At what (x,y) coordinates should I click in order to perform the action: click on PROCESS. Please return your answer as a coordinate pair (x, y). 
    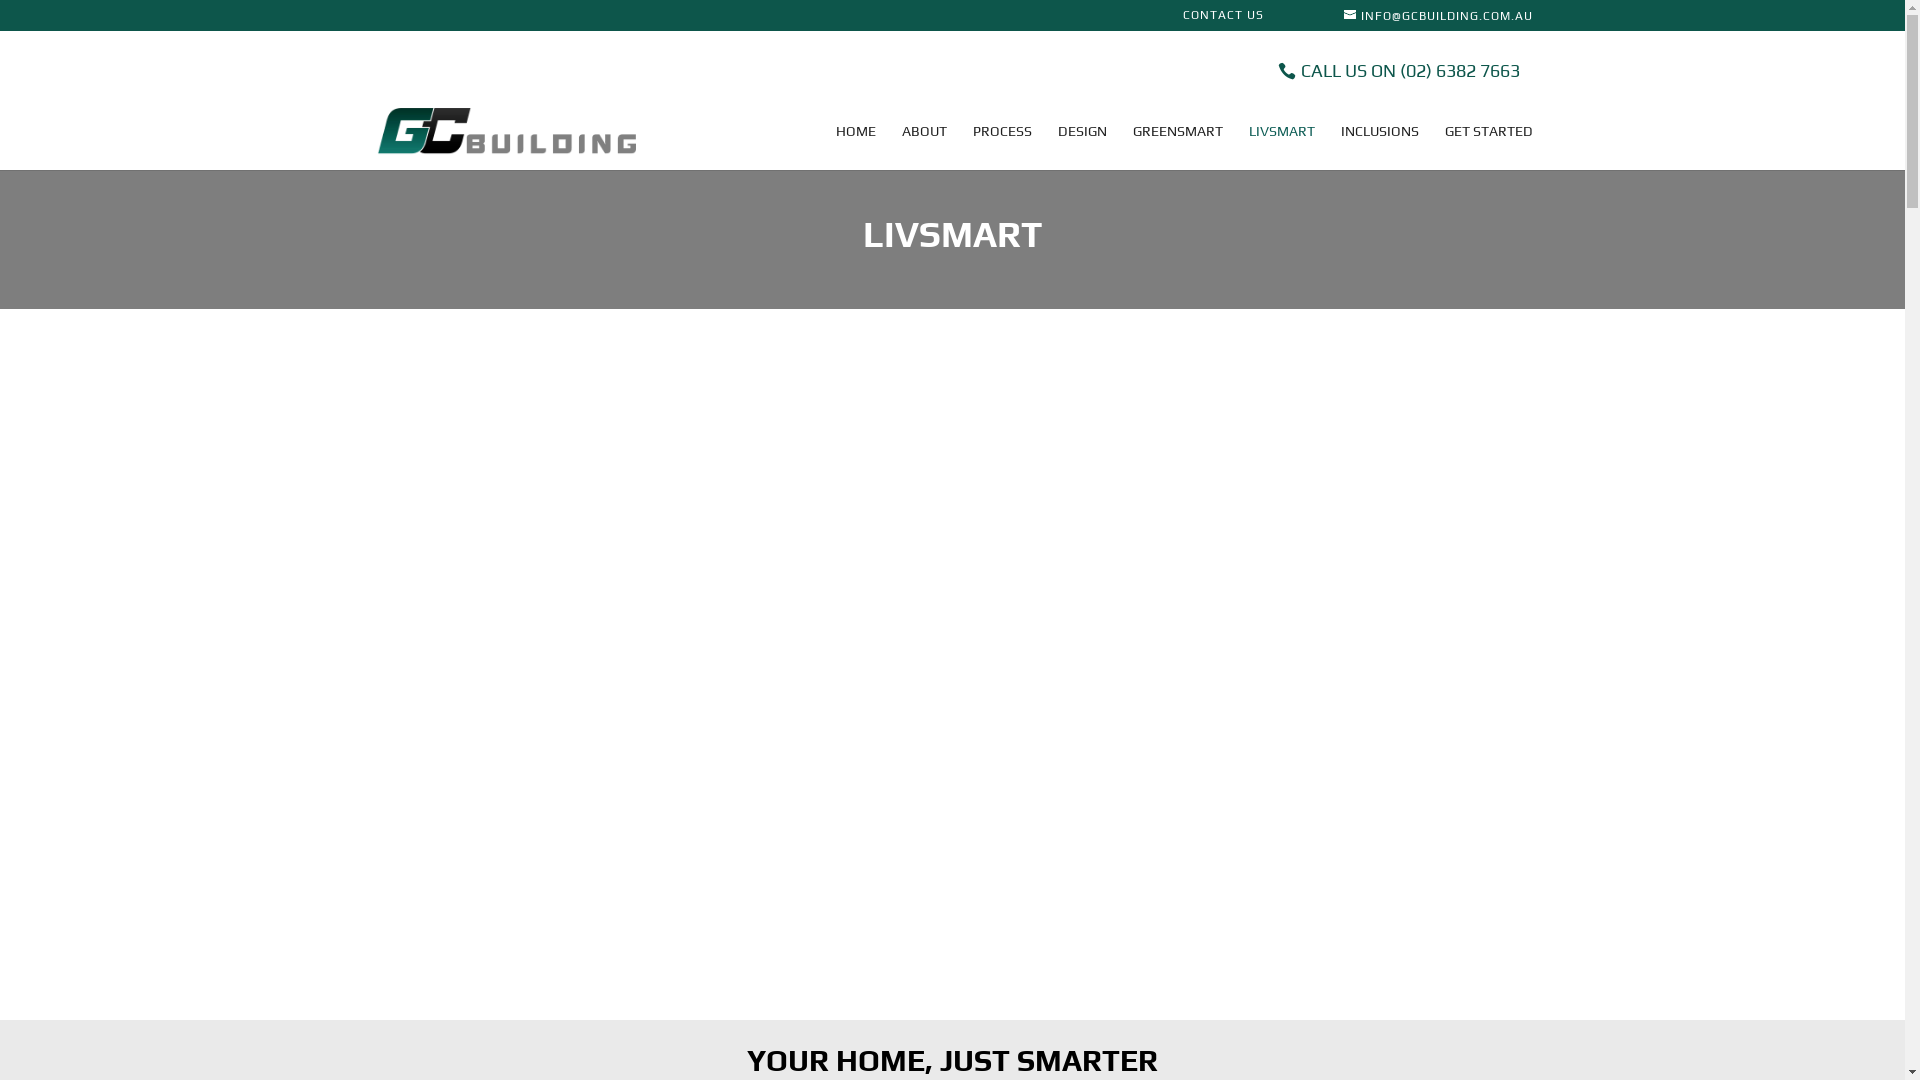
    Looking at the image, I should click on (1002, 147).